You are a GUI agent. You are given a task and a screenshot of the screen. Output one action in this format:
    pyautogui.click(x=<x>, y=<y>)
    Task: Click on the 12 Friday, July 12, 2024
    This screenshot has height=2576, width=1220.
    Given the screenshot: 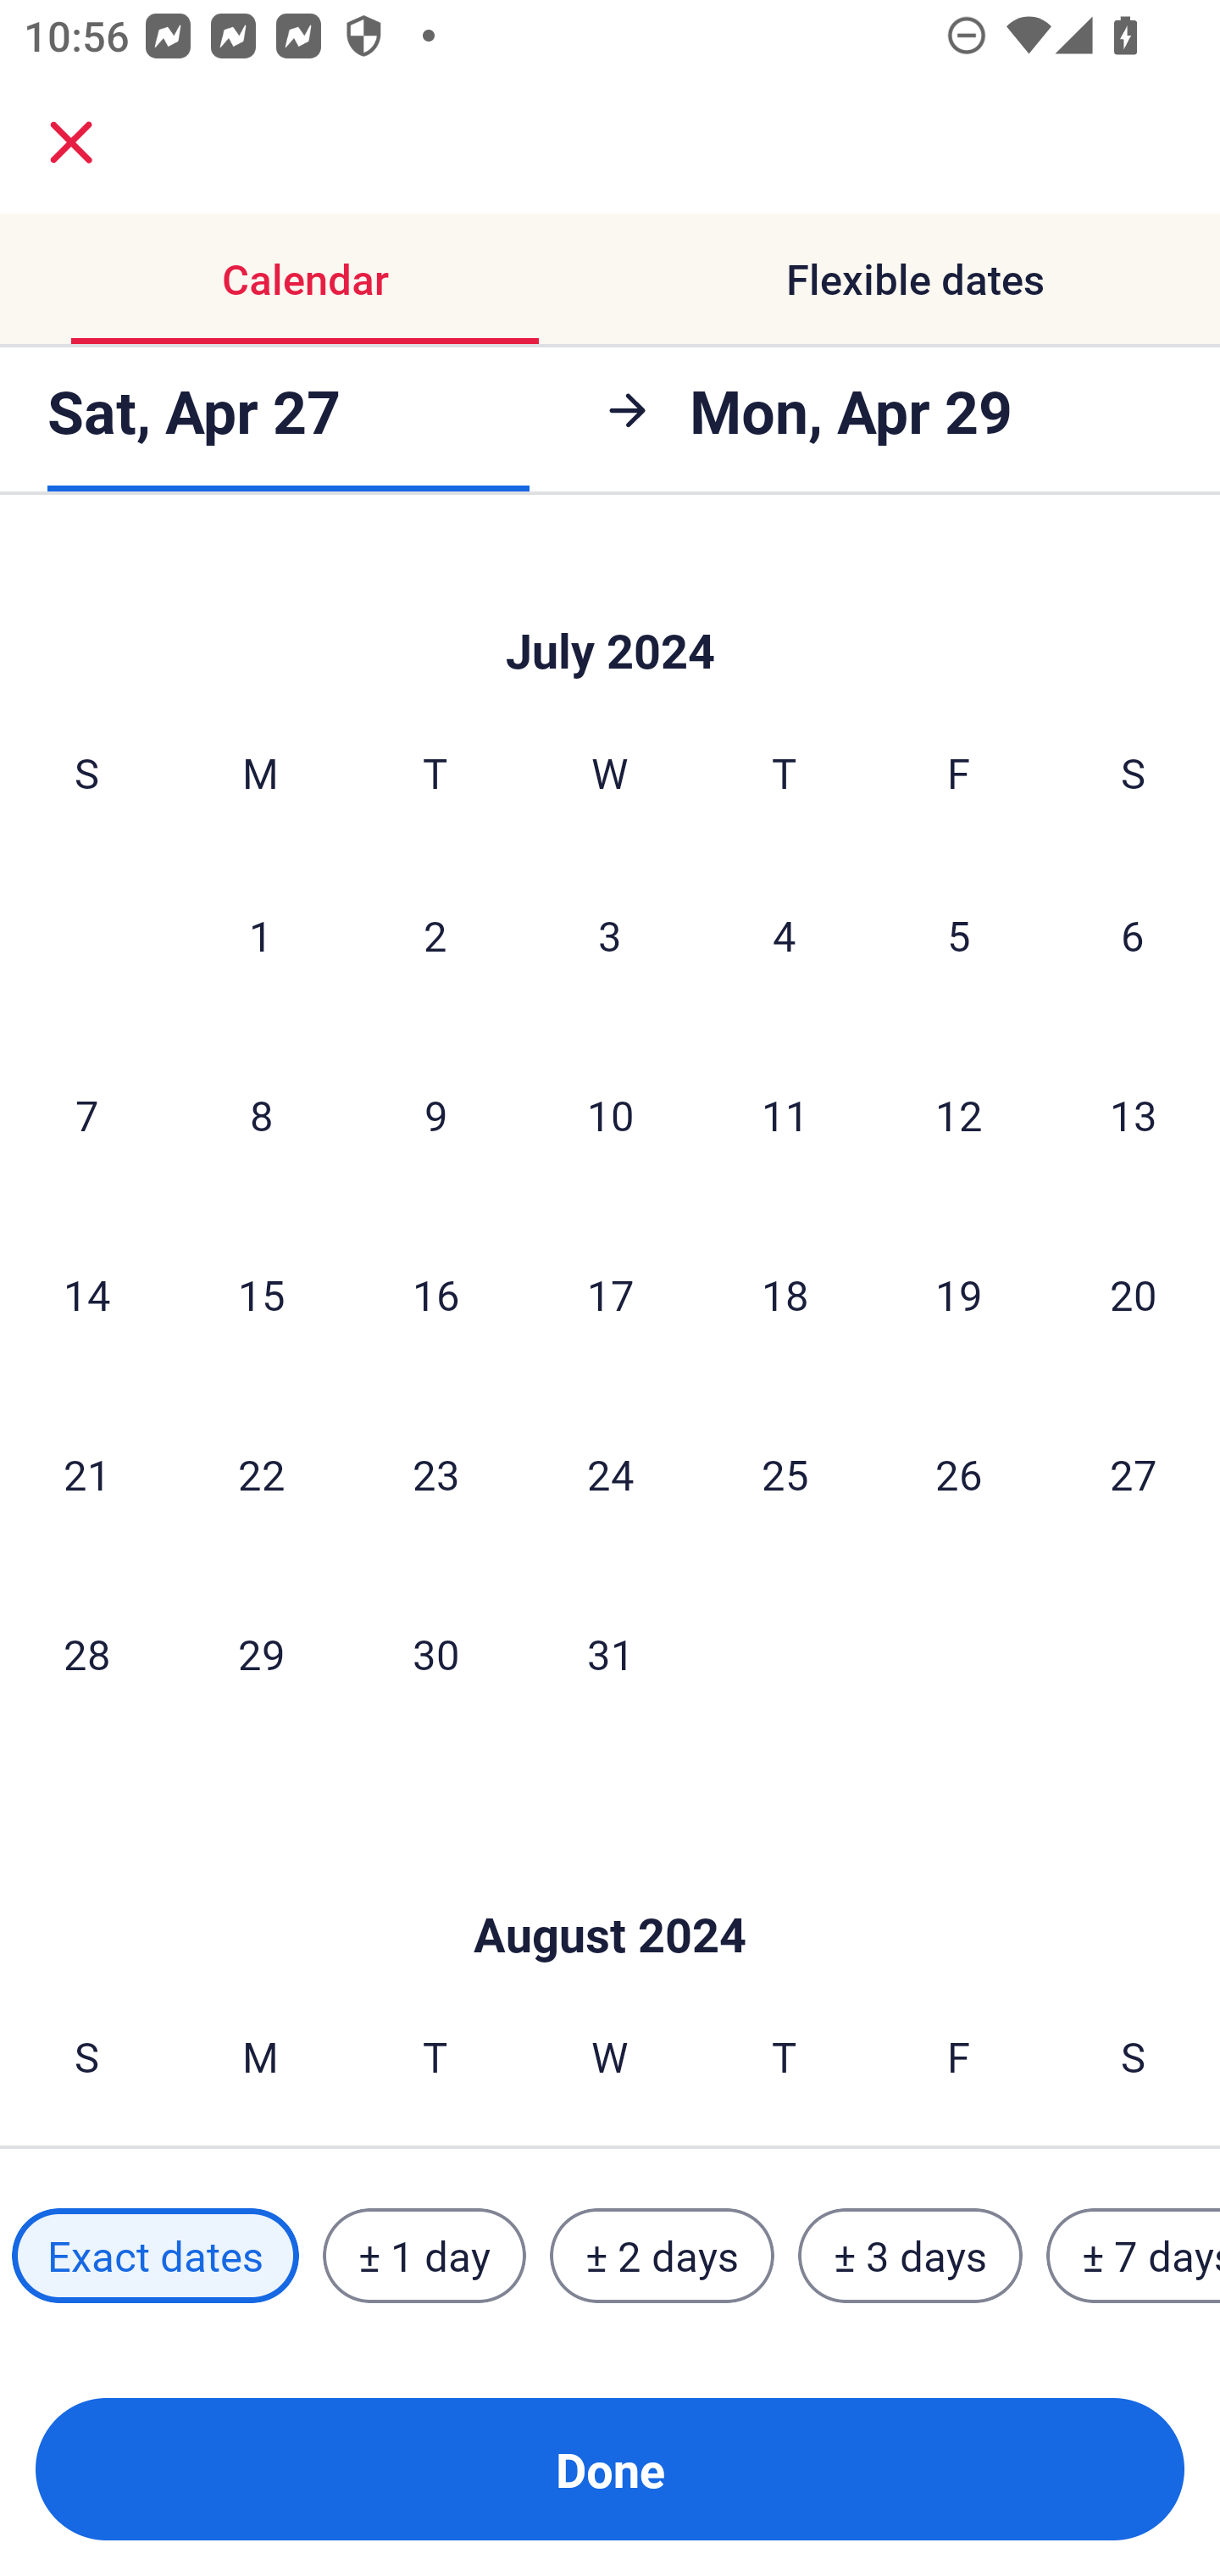 What is the action you would take?
    pyautogui.click(x=959, y=1113)
    